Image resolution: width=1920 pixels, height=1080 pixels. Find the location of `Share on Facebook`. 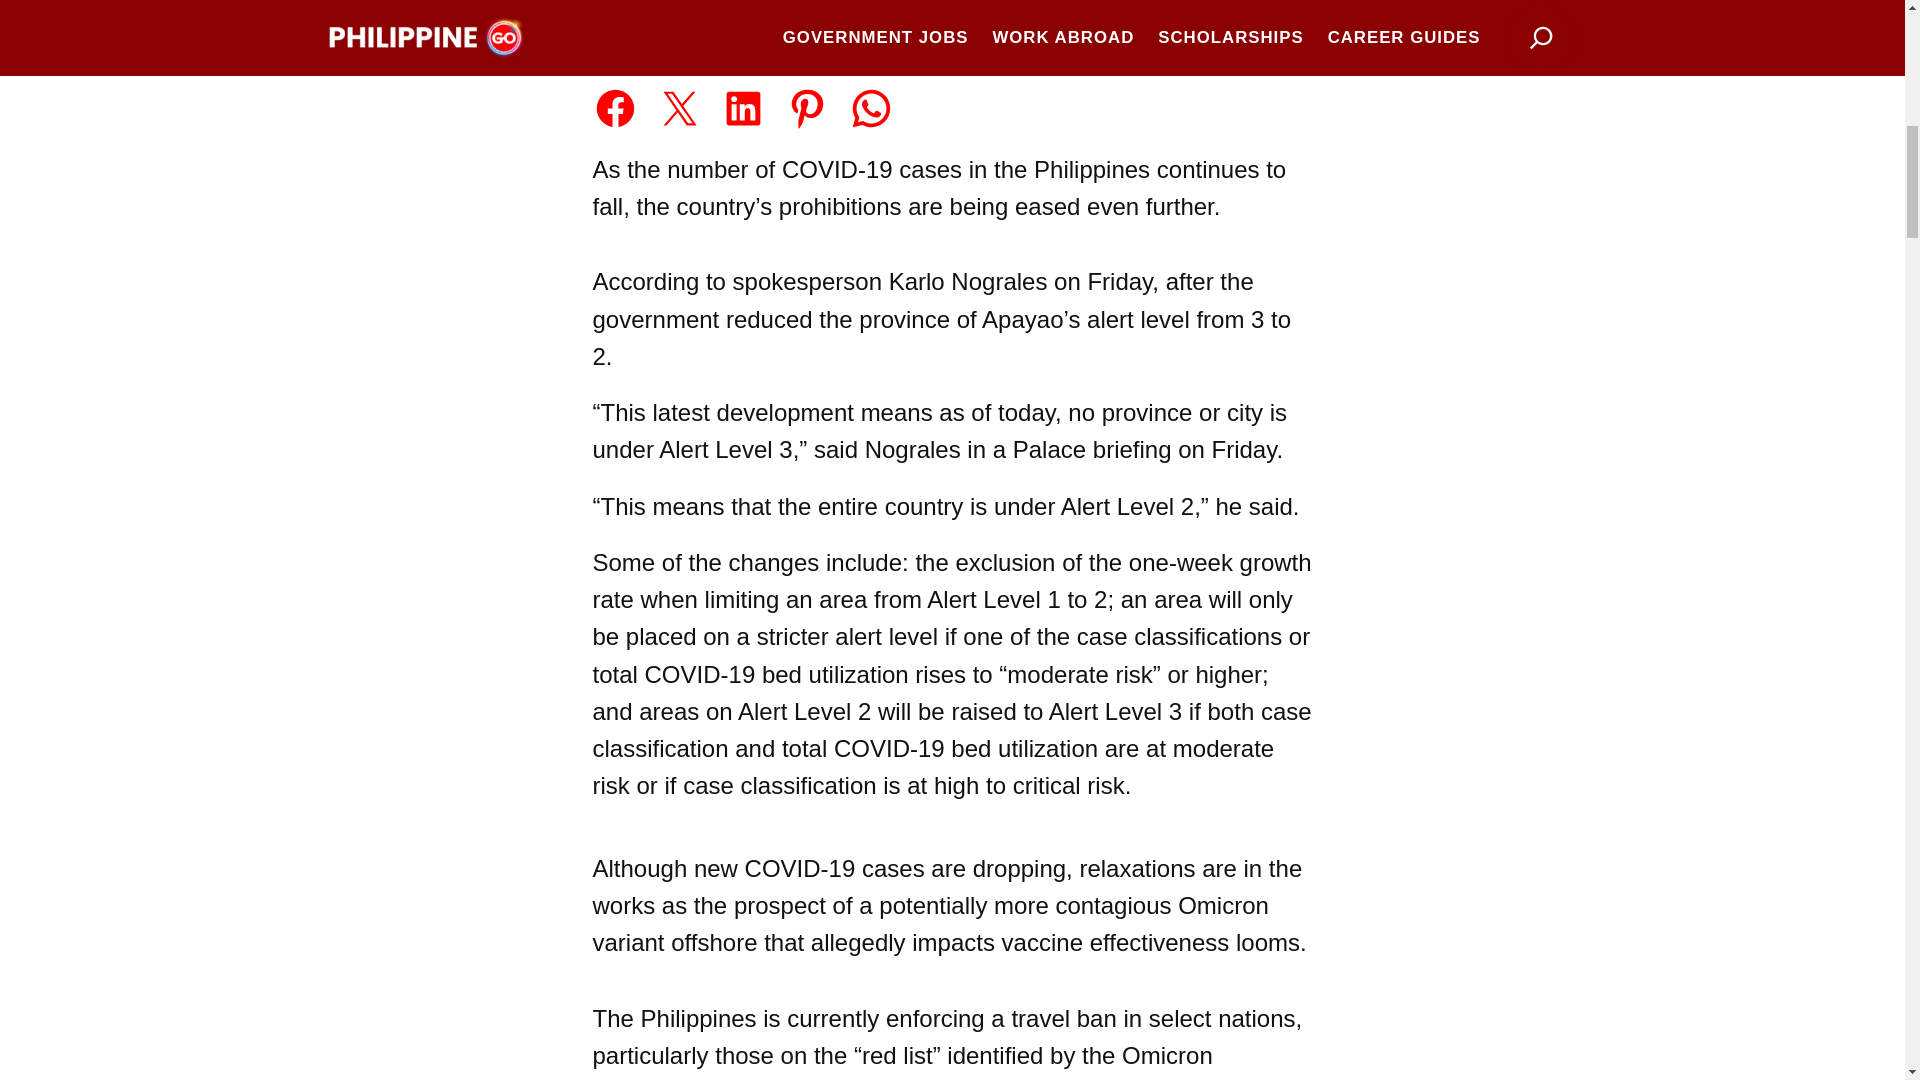

Share on Facebook is located at coordinates (614, 108).